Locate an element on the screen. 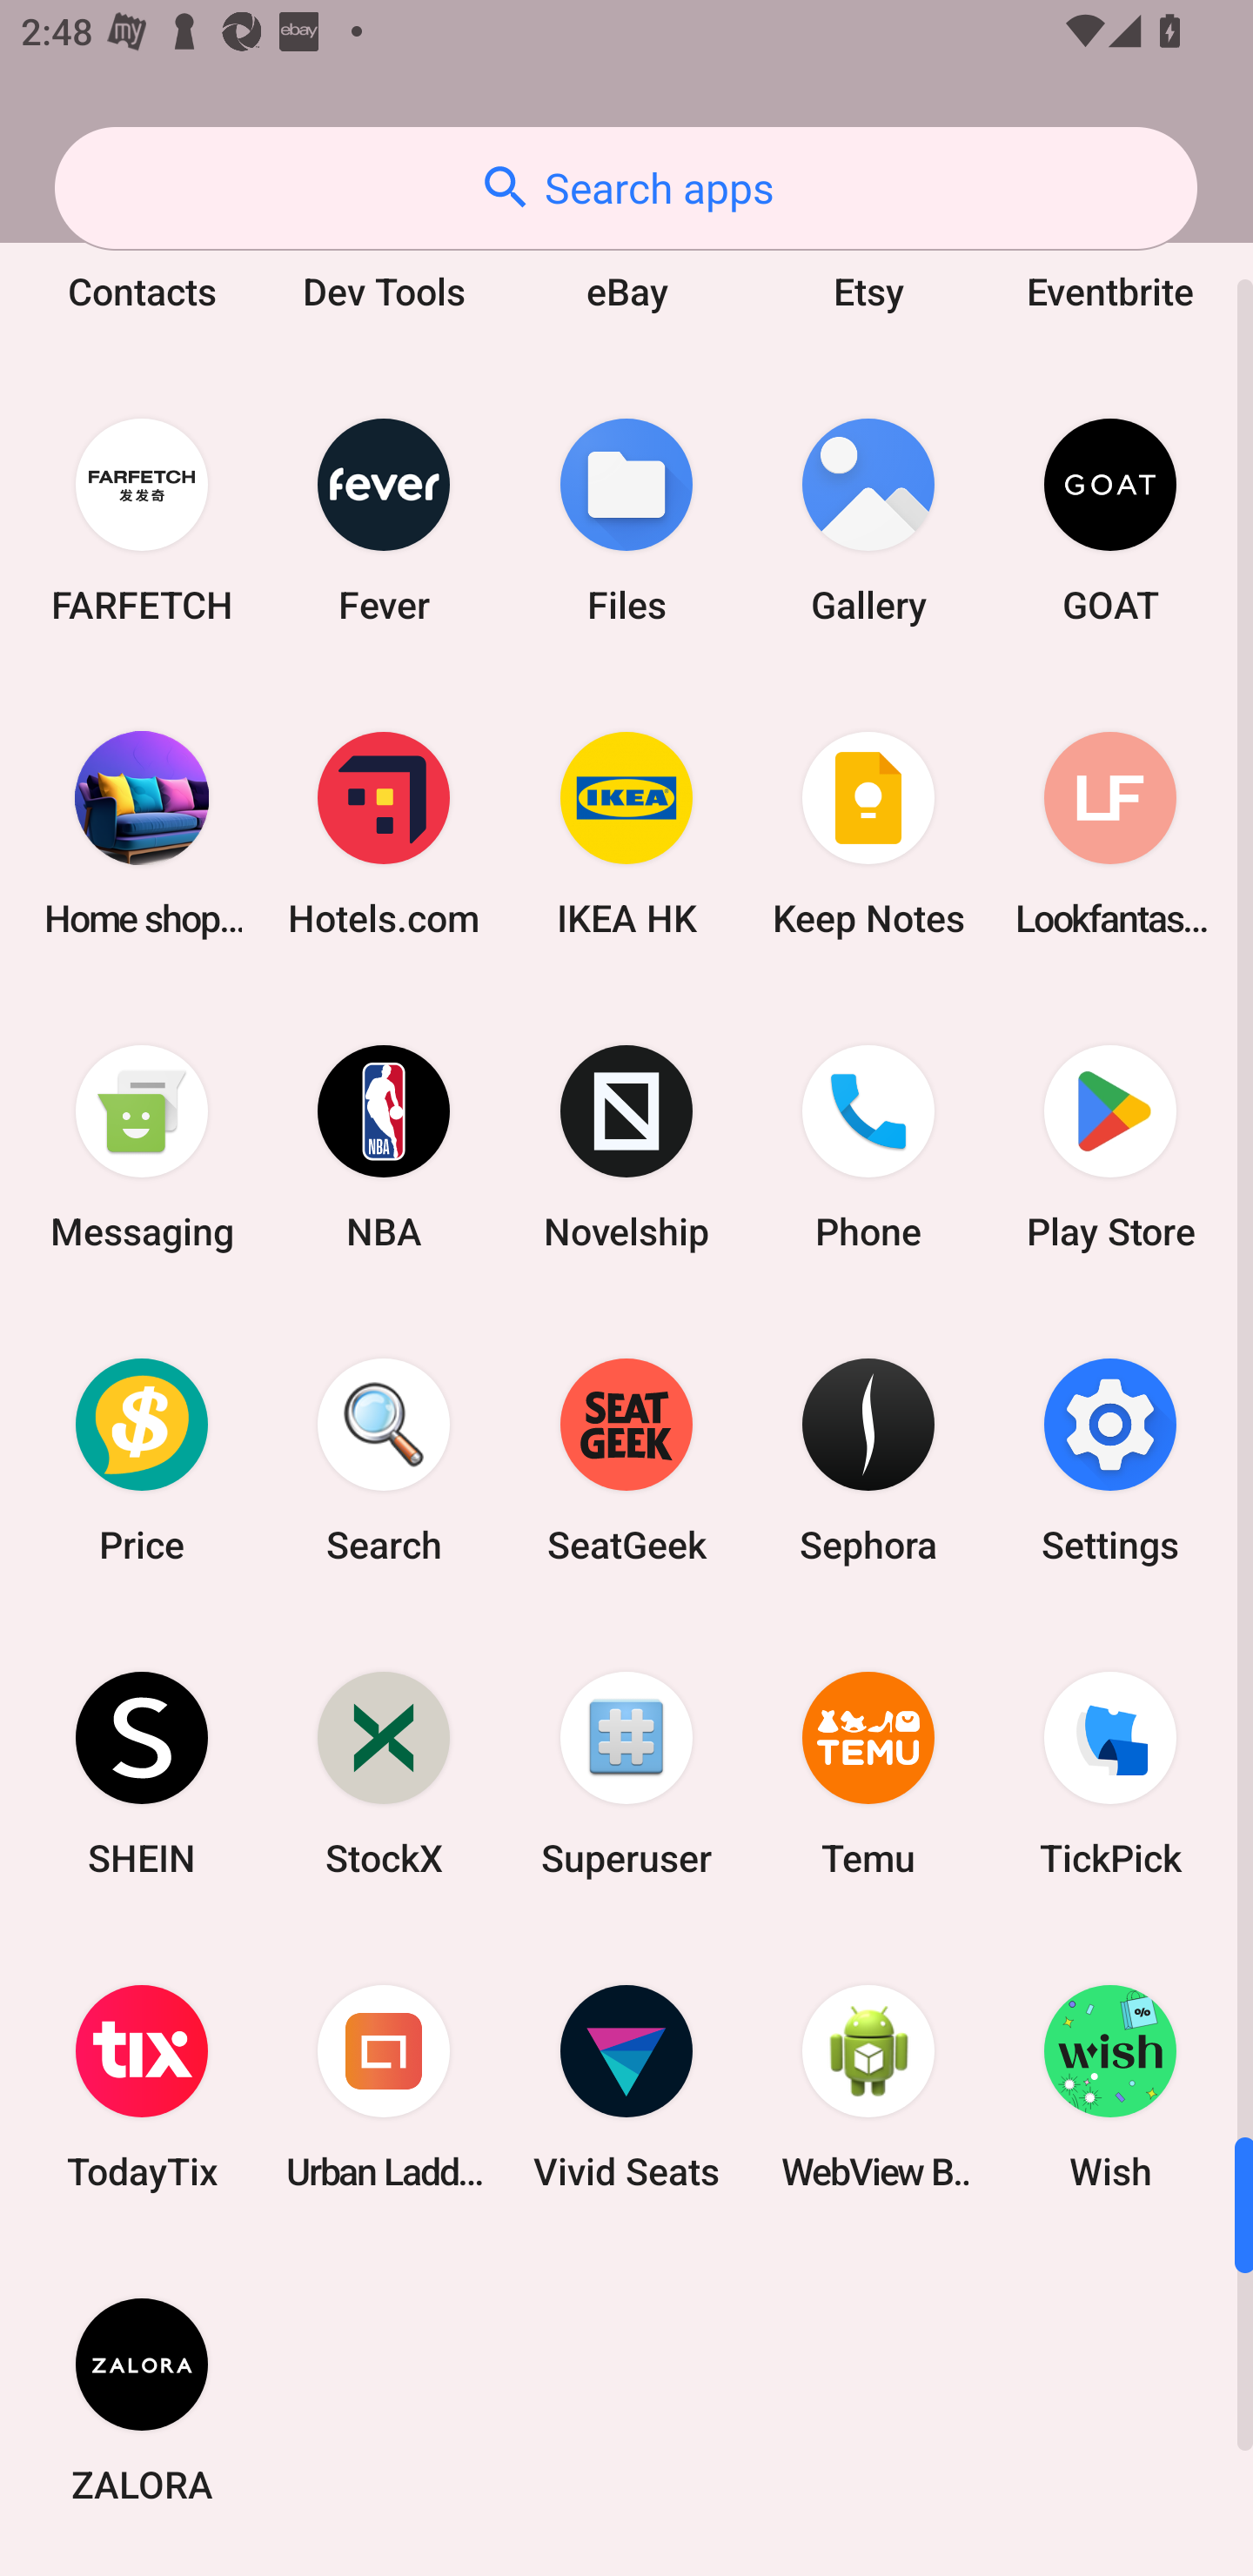 The width and height of the screenshot is (1253, 2576). StockX is located at coordinates (384, 1774).